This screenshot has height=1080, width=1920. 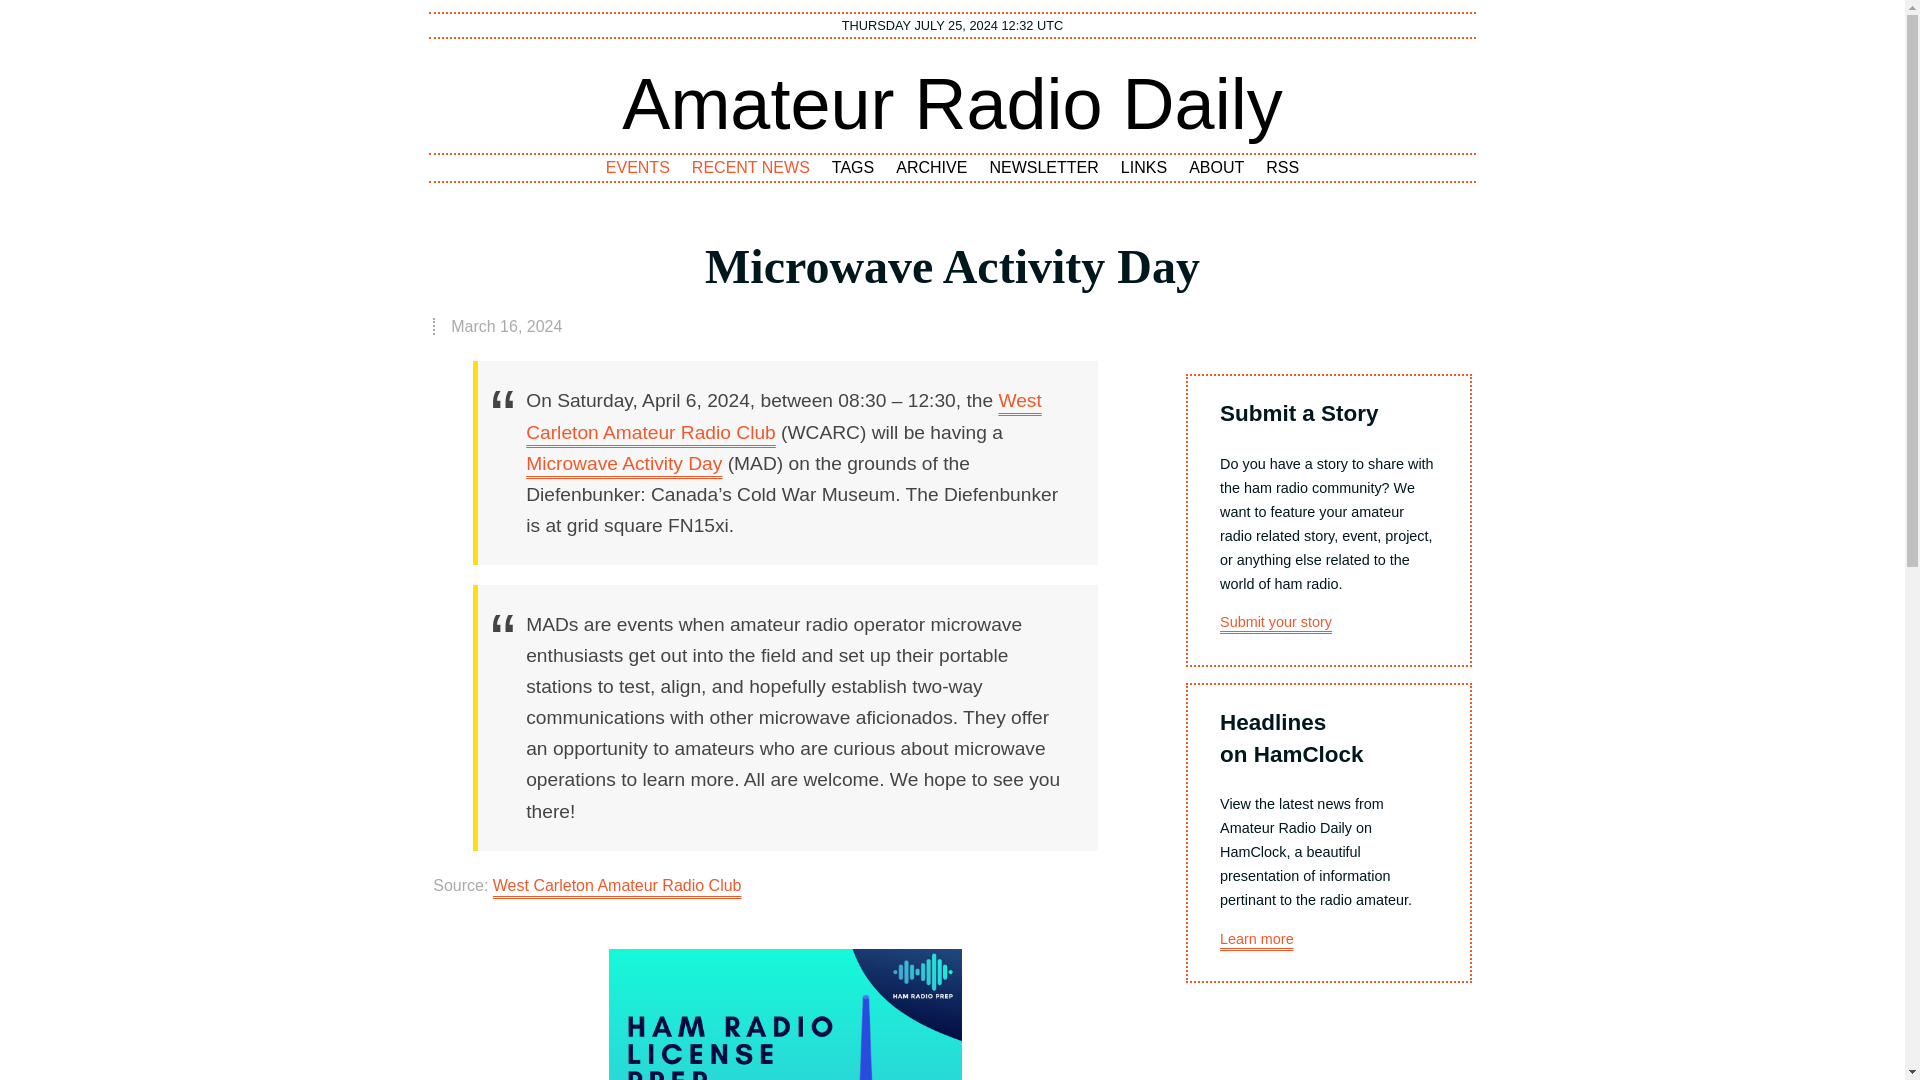 What do you see at coordinates (1276, 622) in the screenshot?
I see `Submit your story` at bounding box center [1276, 622].